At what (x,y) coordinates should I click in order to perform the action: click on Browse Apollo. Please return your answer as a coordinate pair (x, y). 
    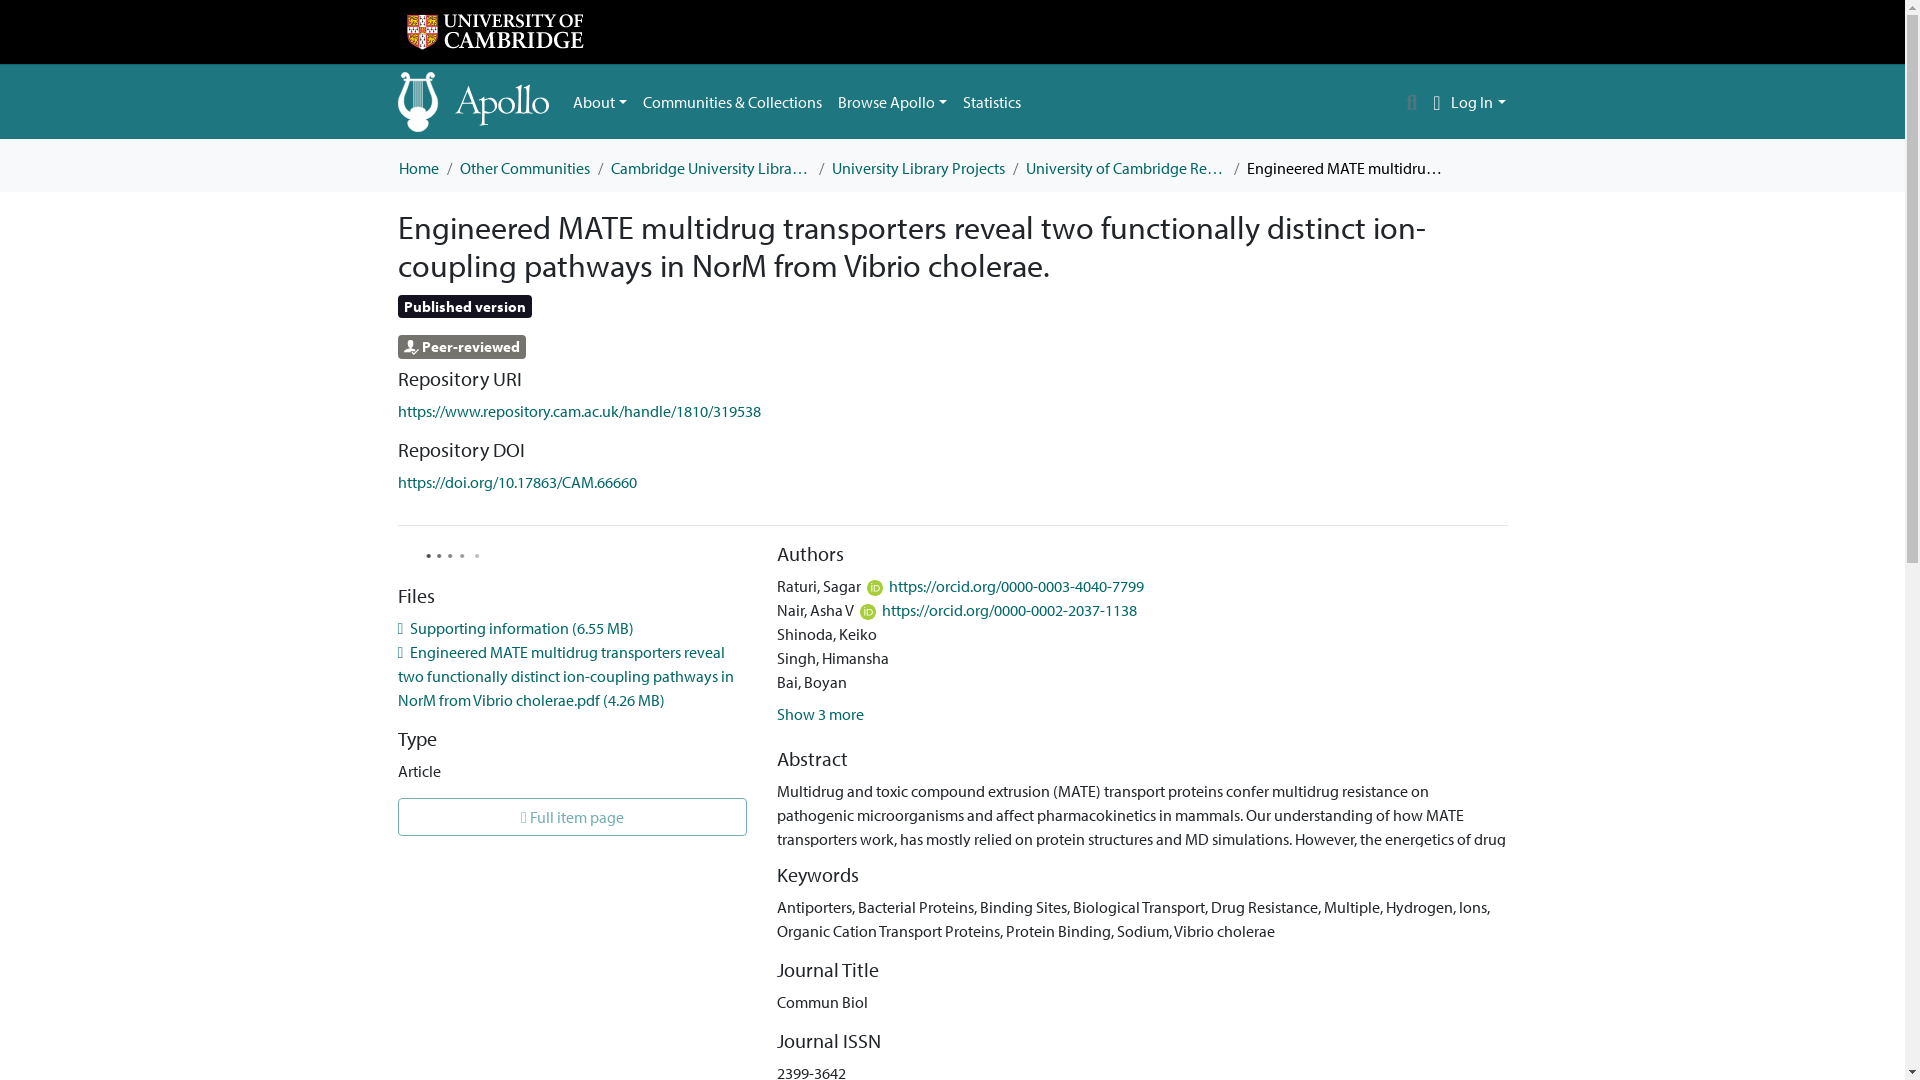
    Looking at the image, I should click on (892, 102).